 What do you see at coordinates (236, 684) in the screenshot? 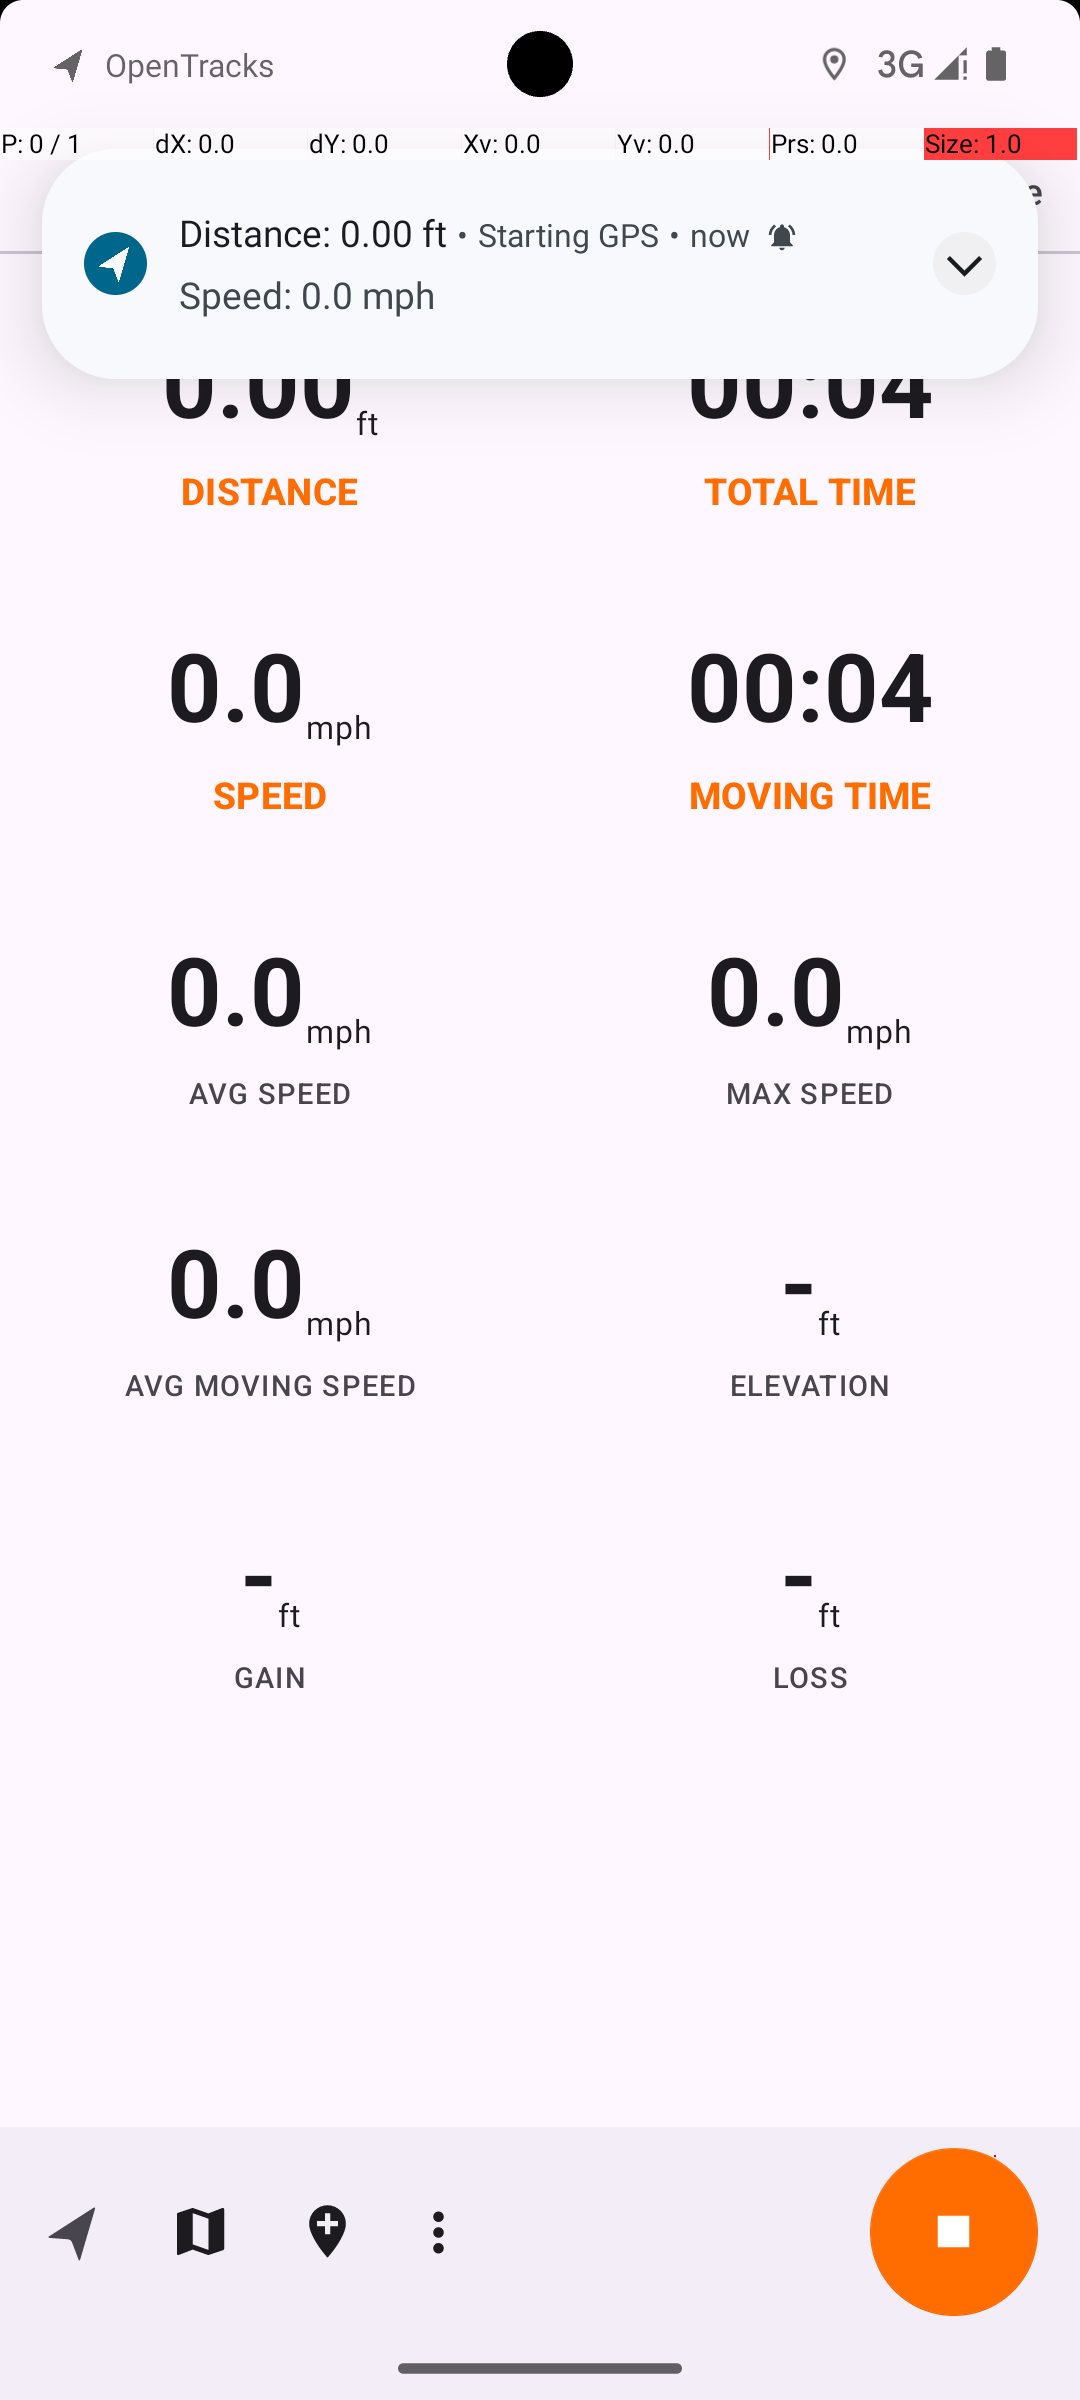
I see `0.0` at bounding box center [236, 684].